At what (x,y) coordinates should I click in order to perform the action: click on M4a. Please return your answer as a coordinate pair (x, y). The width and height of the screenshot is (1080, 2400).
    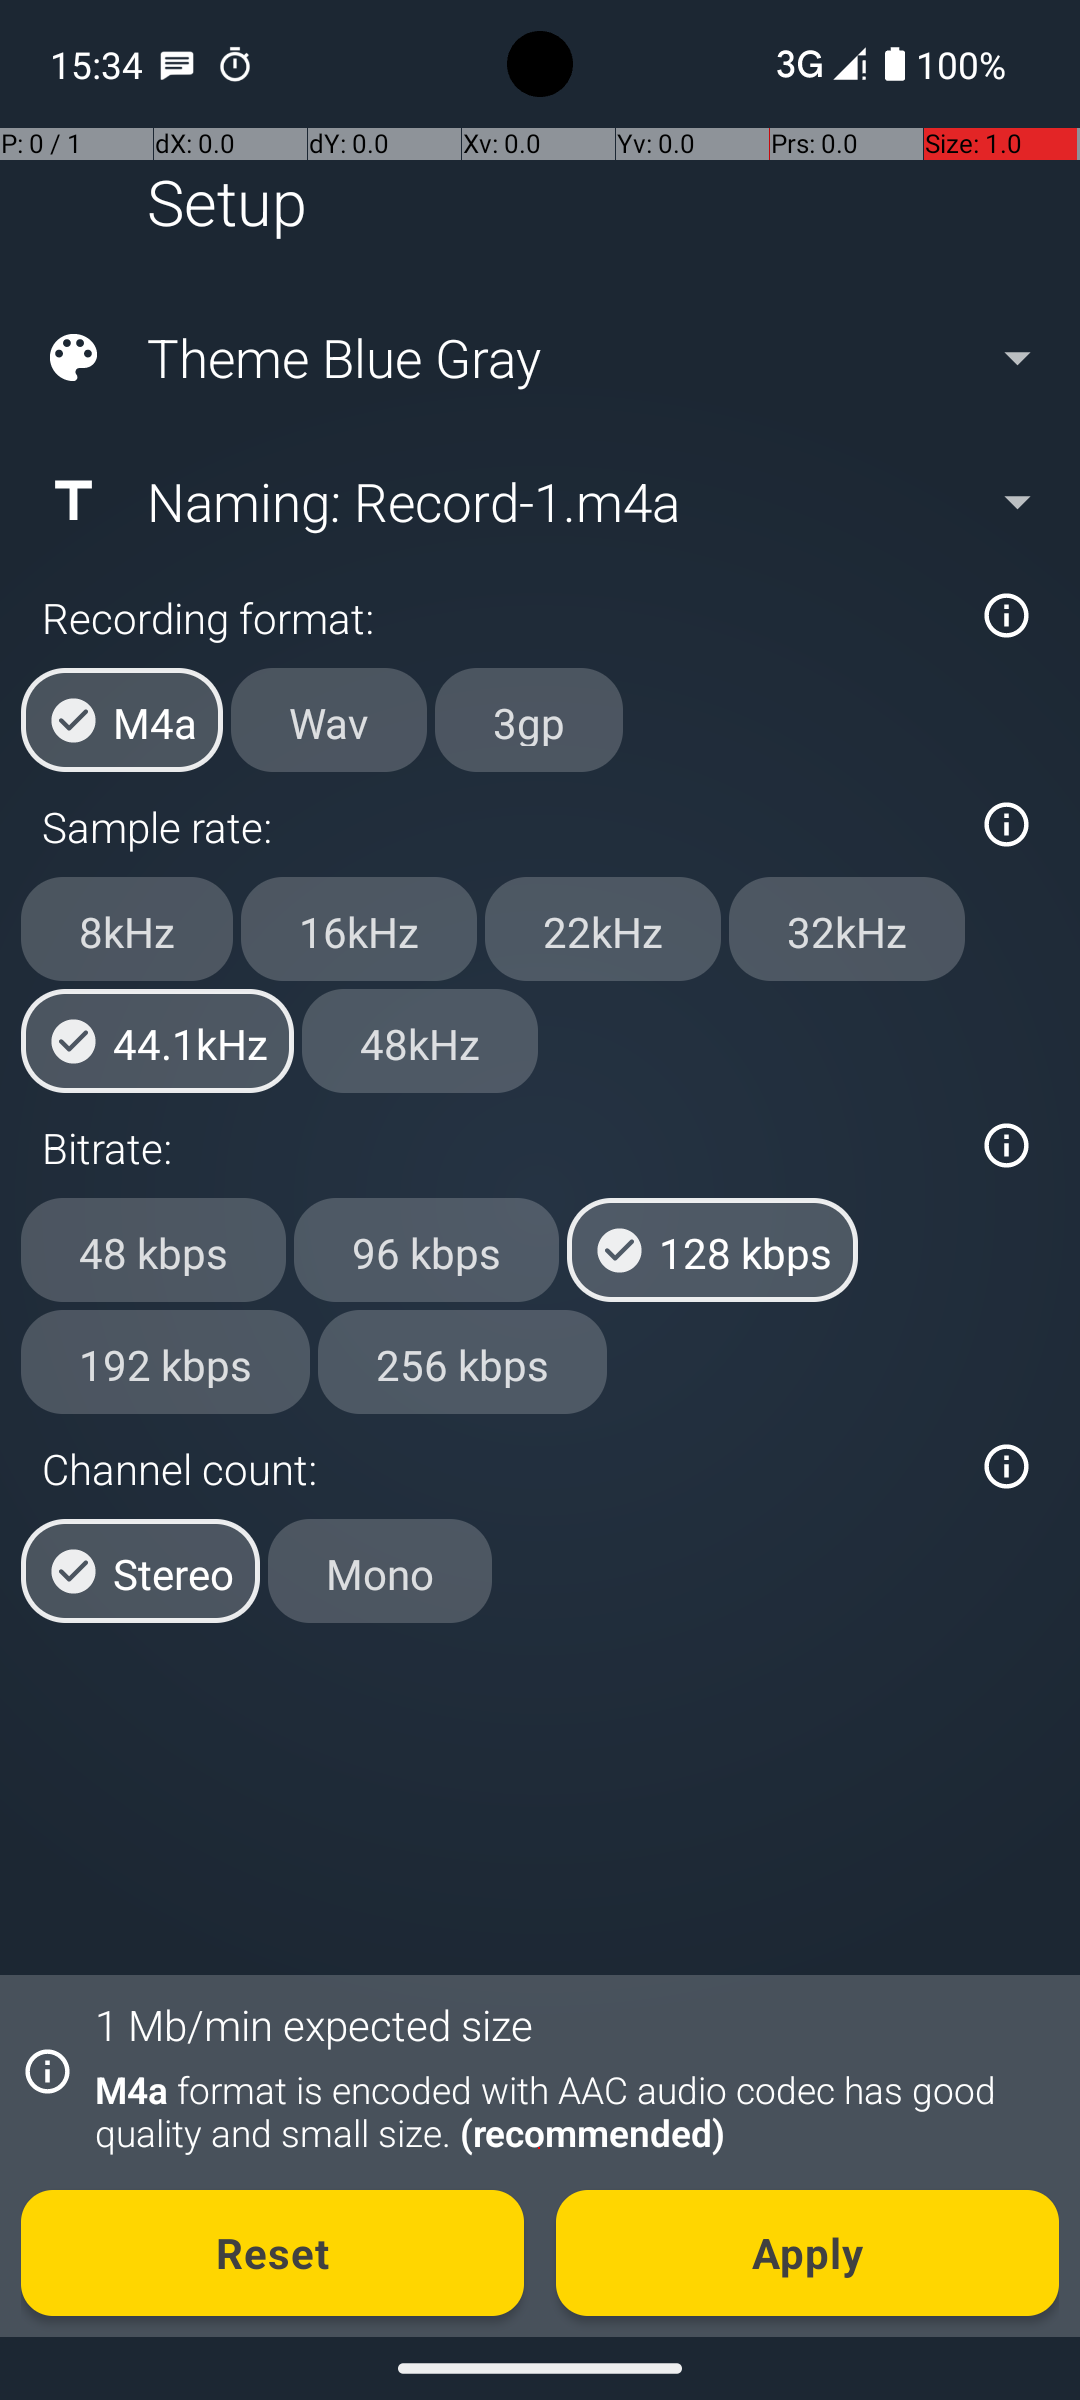
    Looking at the image, I should click on (122, 720).